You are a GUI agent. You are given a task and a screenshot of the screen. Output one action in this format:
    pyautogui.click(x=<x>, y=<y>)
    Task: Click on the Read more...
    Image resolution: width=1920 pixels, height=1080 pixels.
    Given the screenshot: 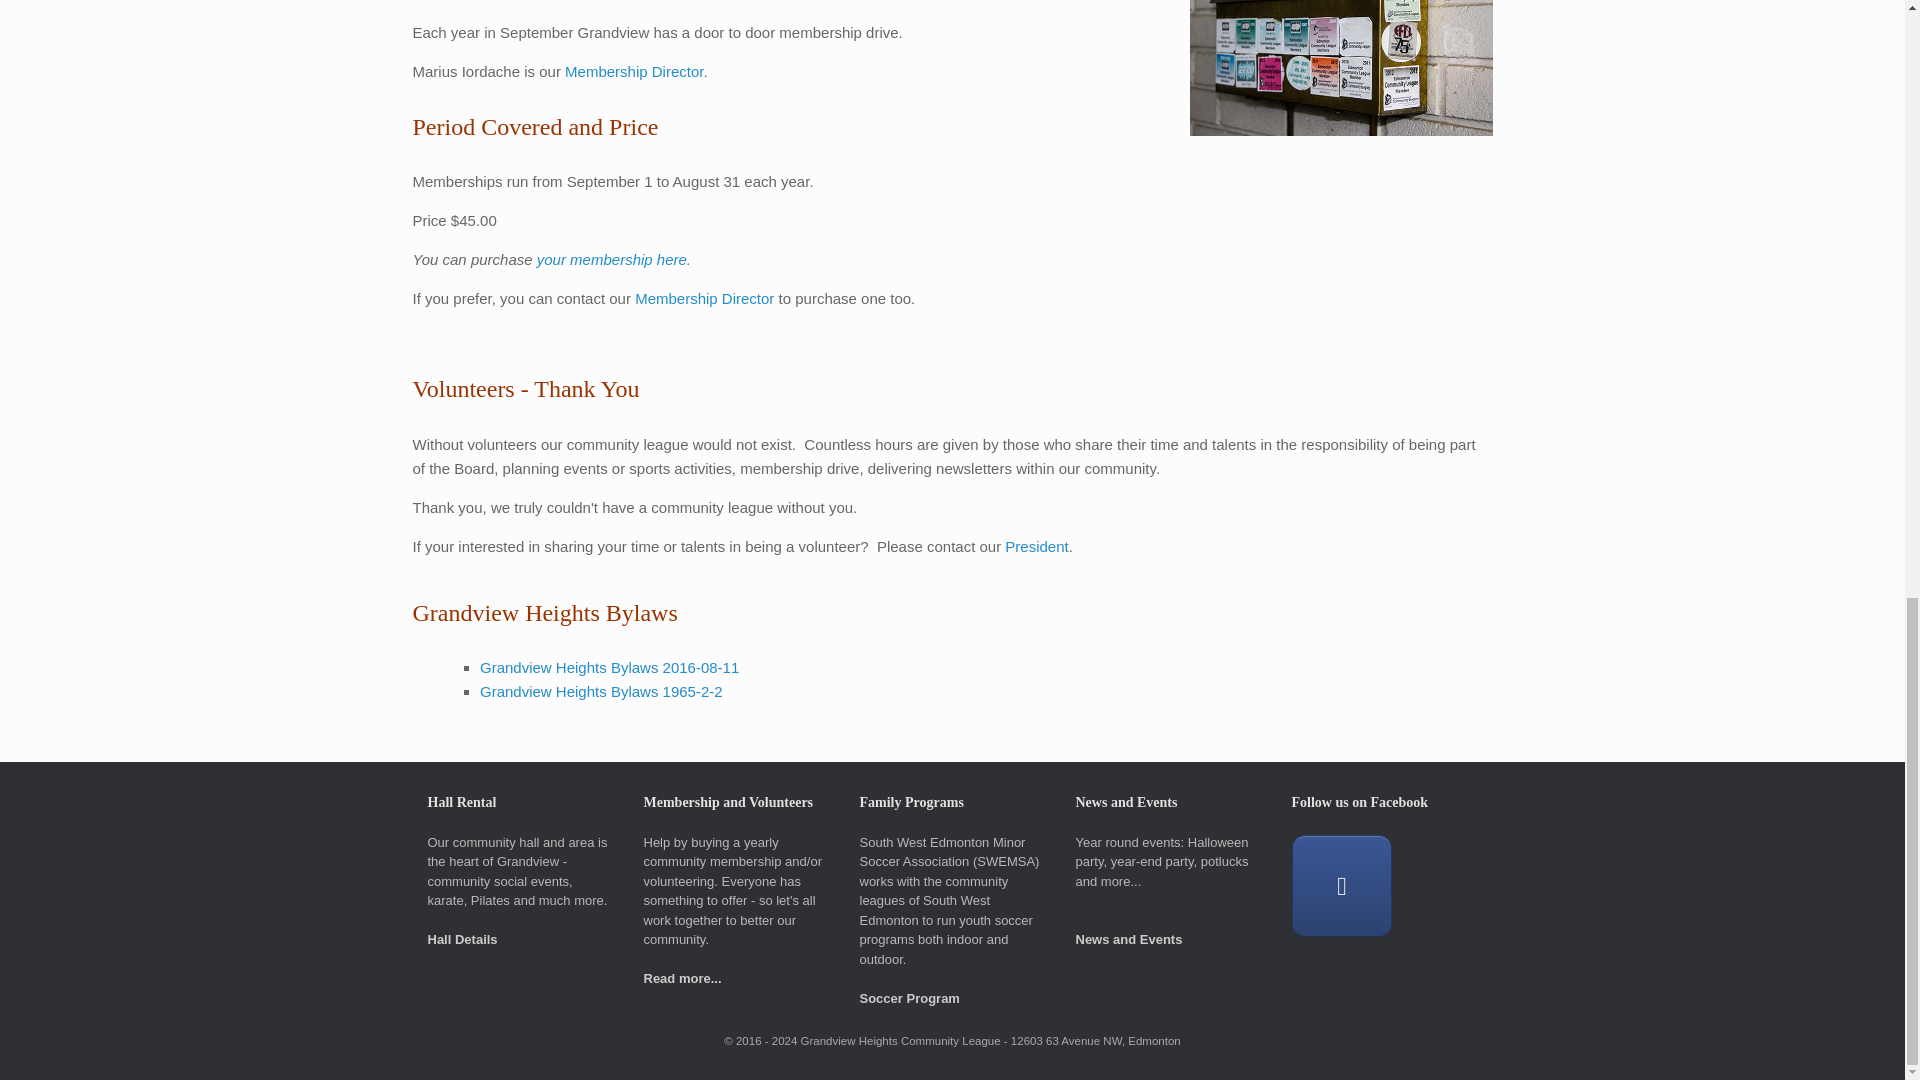 What is the action you would take?
    pyautogui.click(x=682, y=978)
    